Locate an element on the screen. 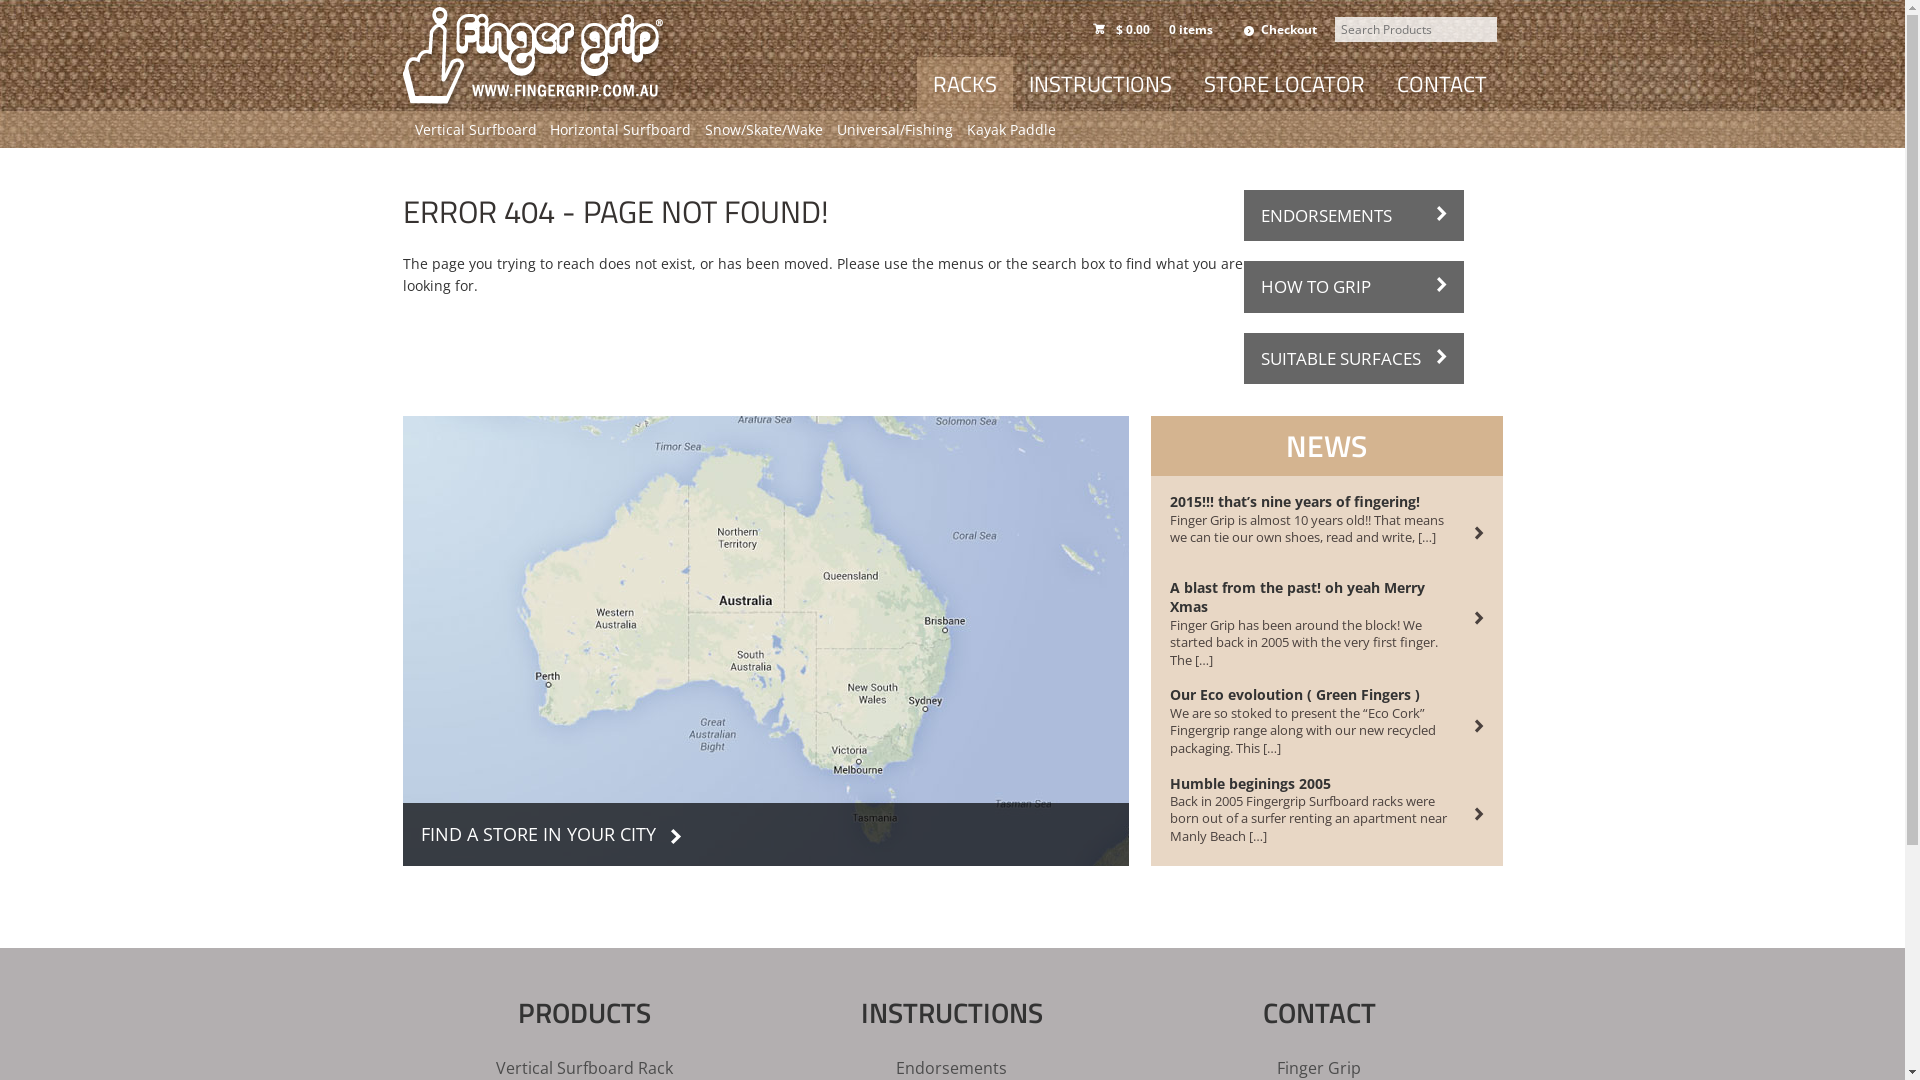 This screenshot has height=1080, width=1920. Kayak Paddle is located at coordinates (1012, 130).